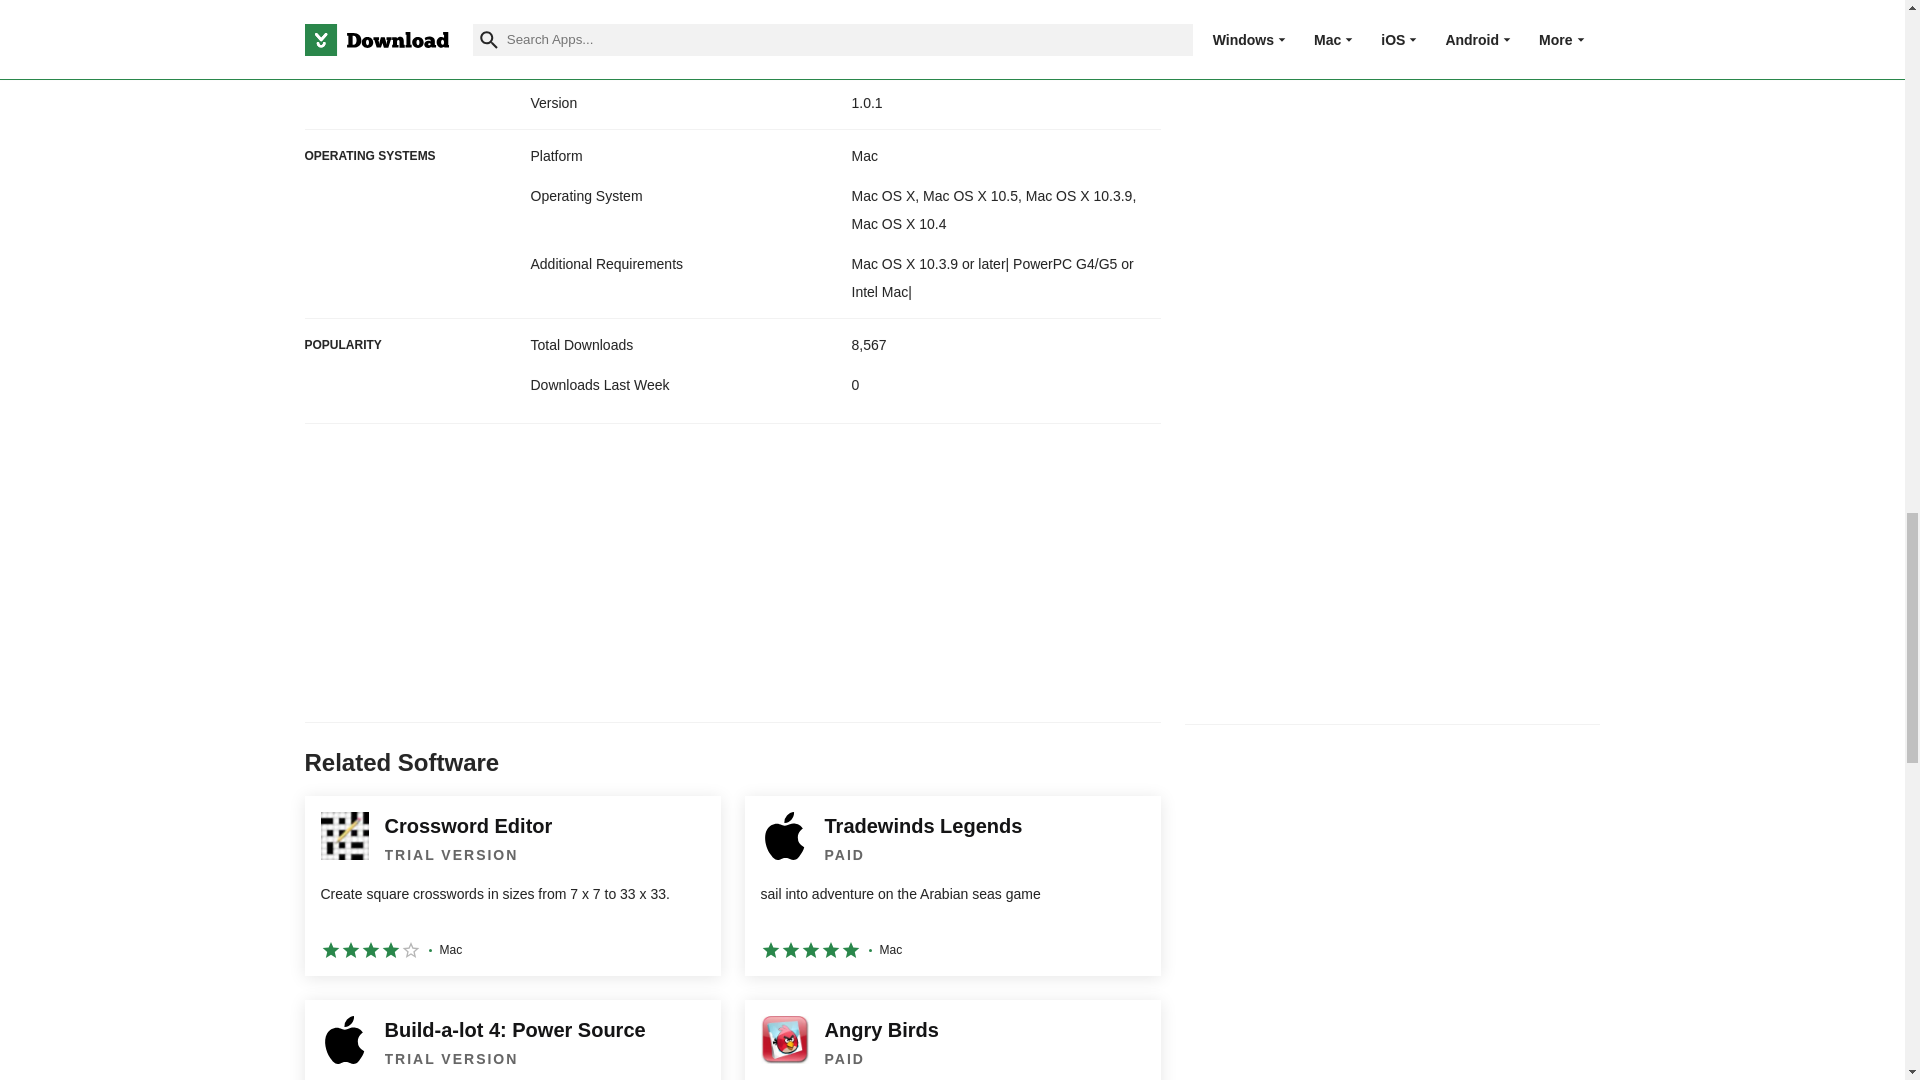 The width and height of the screenshot is (1920, 1080). Describe the element at coordinates (952, 886) in the screenshot. I see `Tradewinds Legends` at that location.